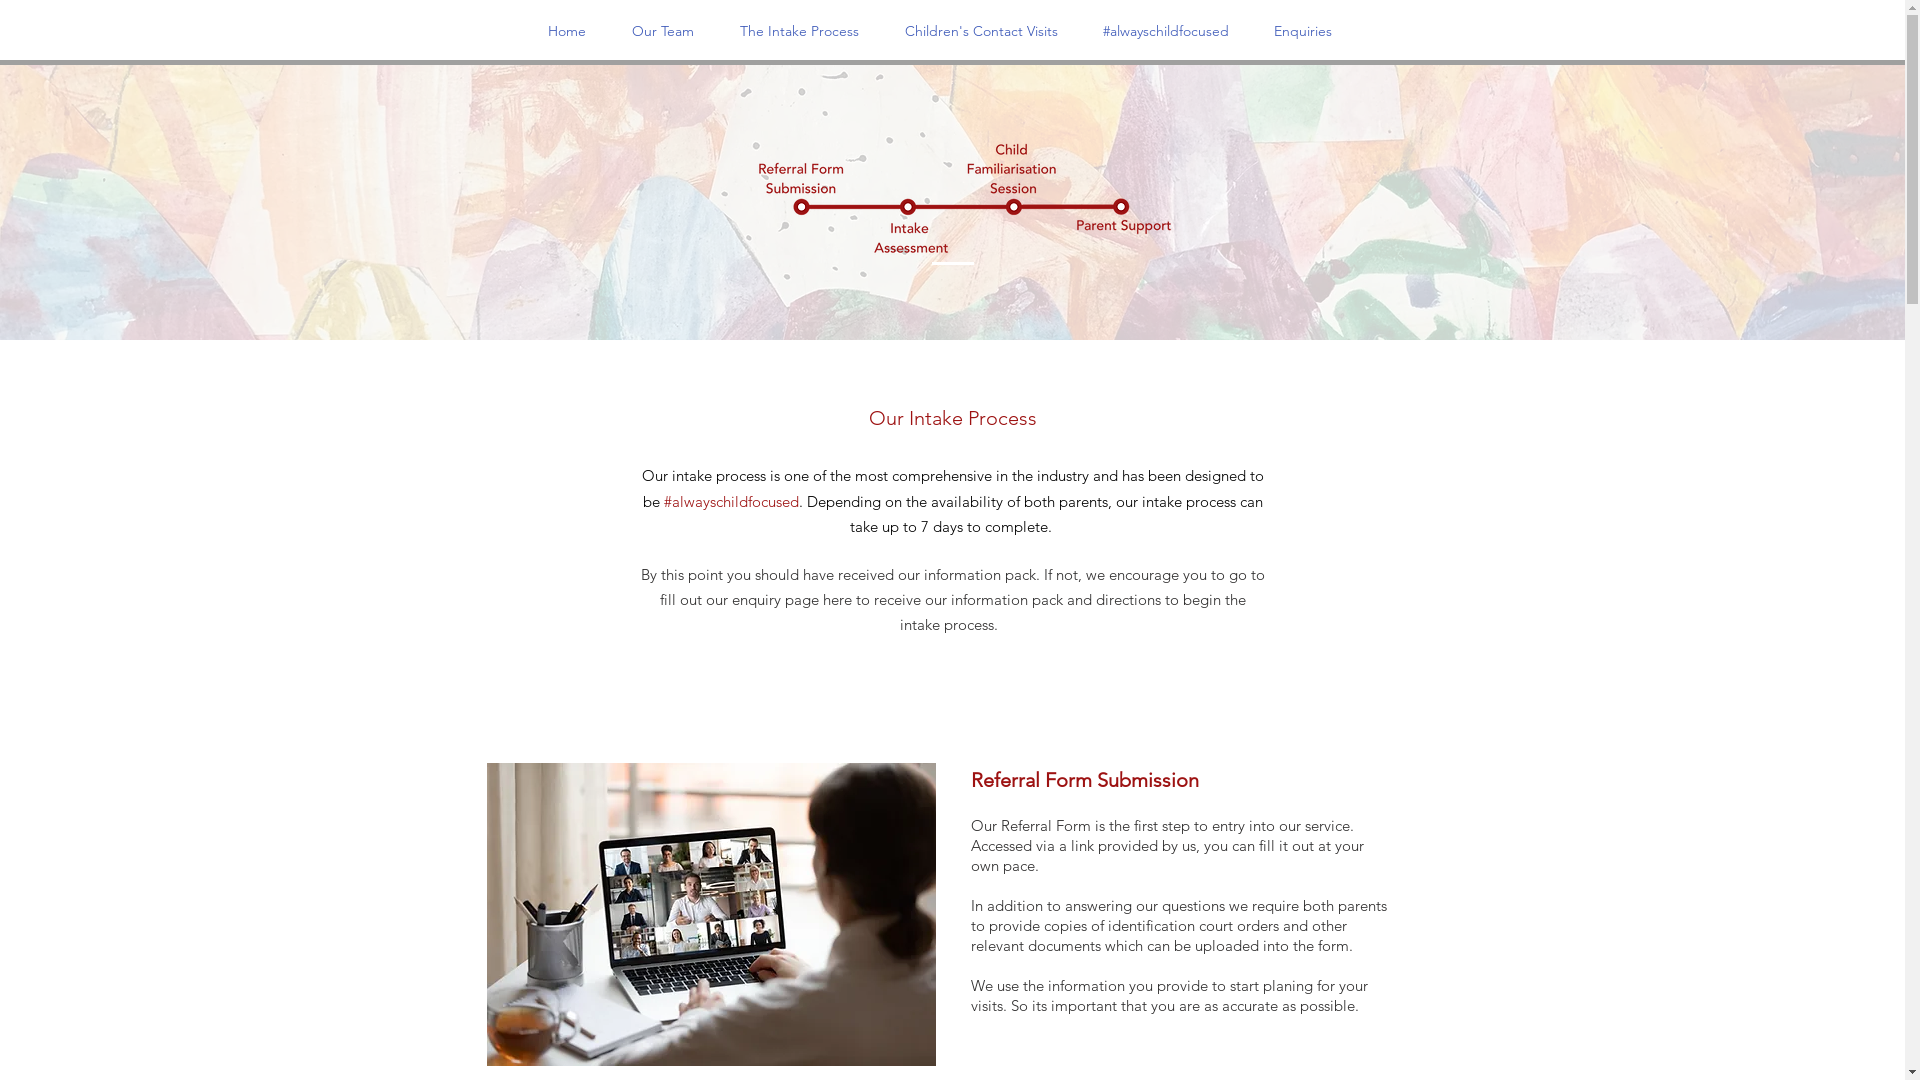  What do you see at coordinates (1304, 32) in the screenshot?
I see `Enquiries` at bounding box center [1304, 32].